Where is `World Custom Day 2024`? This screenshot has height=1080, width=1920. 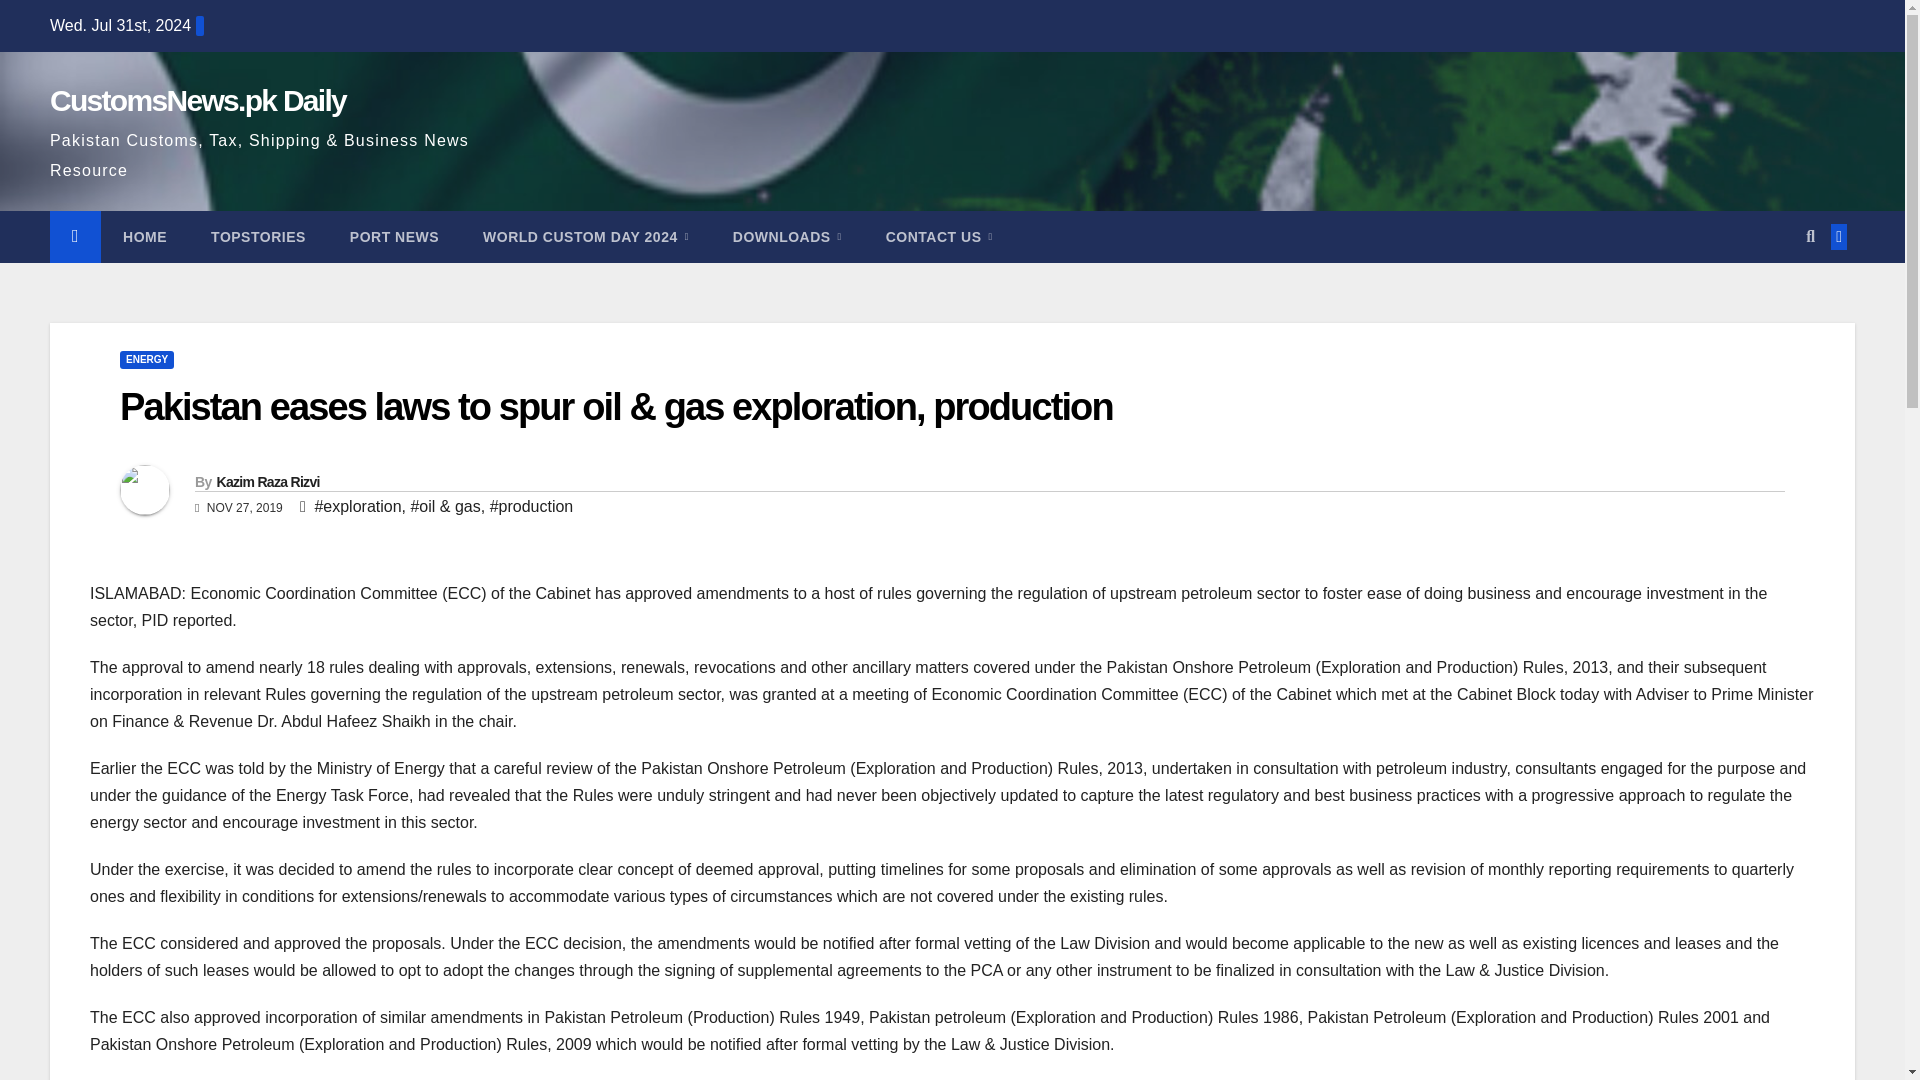
World Custom Day 2024 is located at coordinates (585, 236).